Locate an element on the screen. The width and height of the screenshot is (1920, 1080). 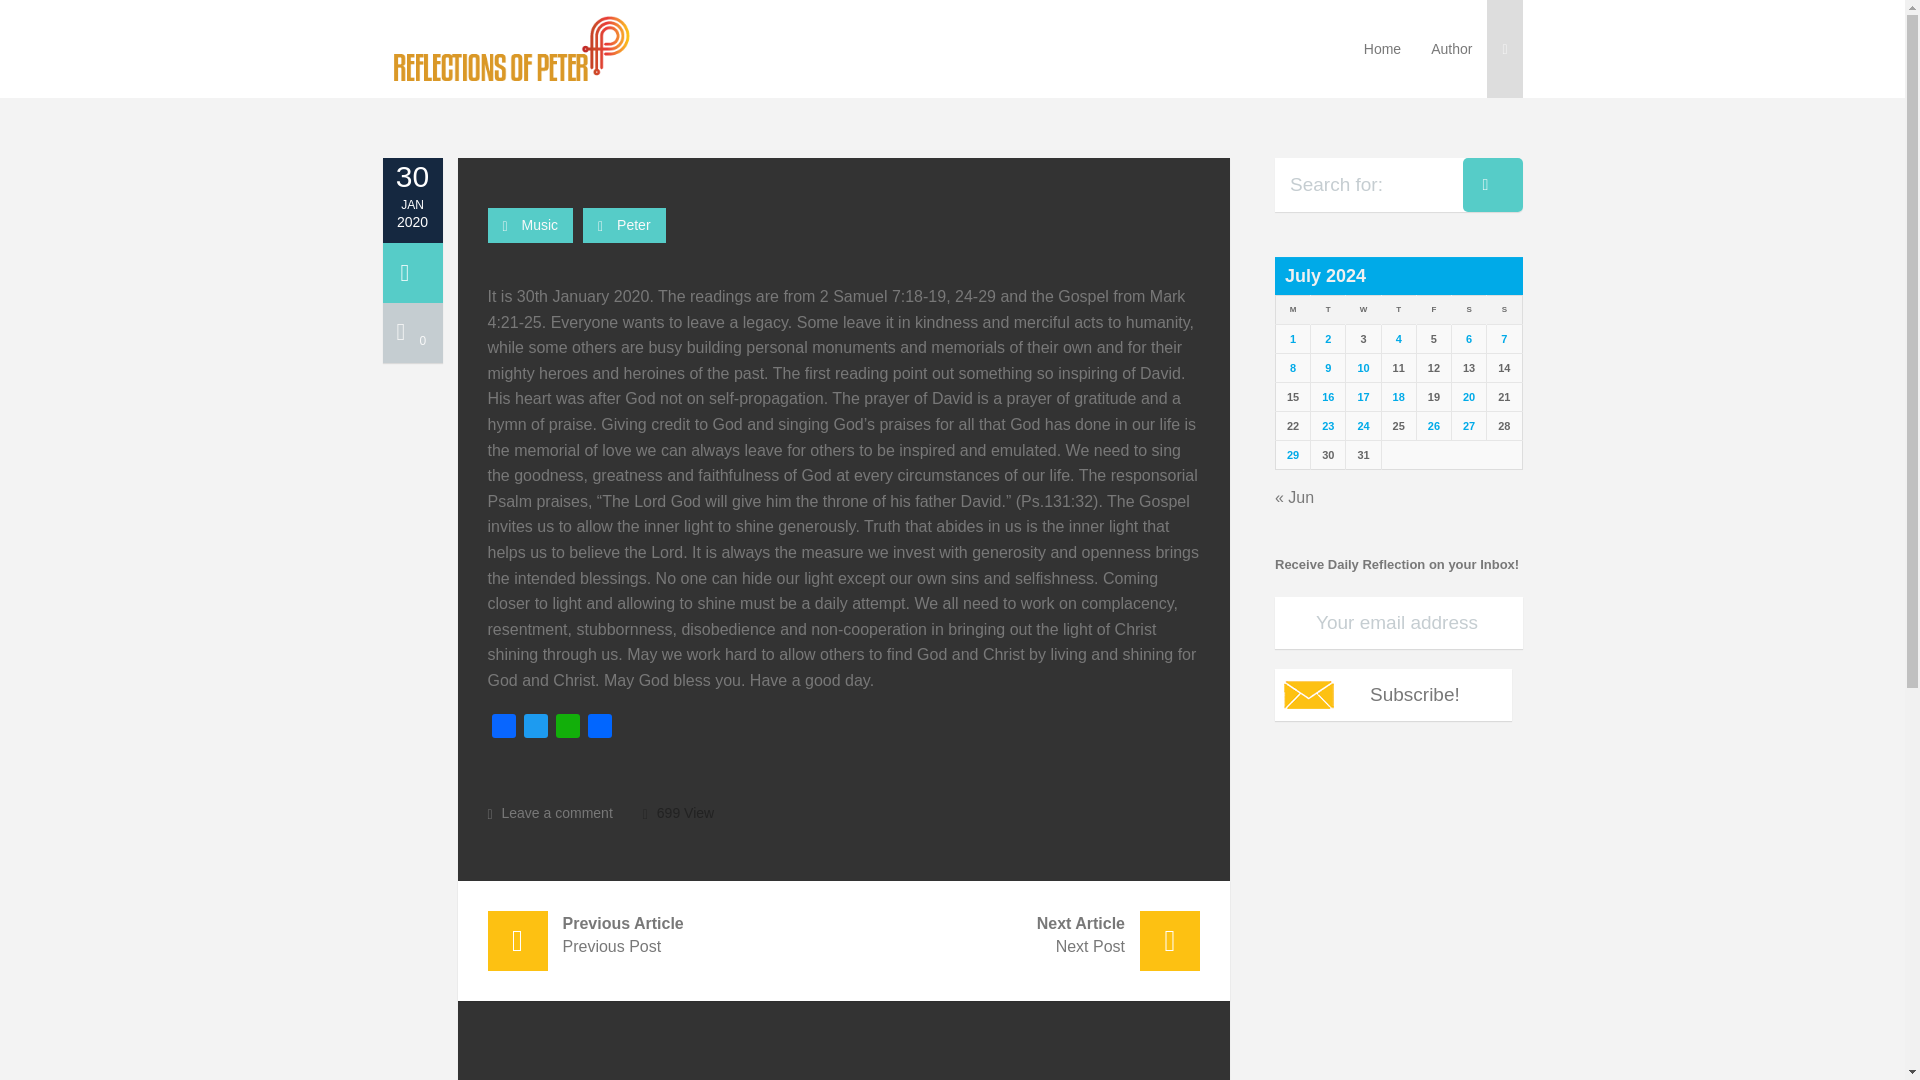
Leave a comment is located at coordinates (550, 811).